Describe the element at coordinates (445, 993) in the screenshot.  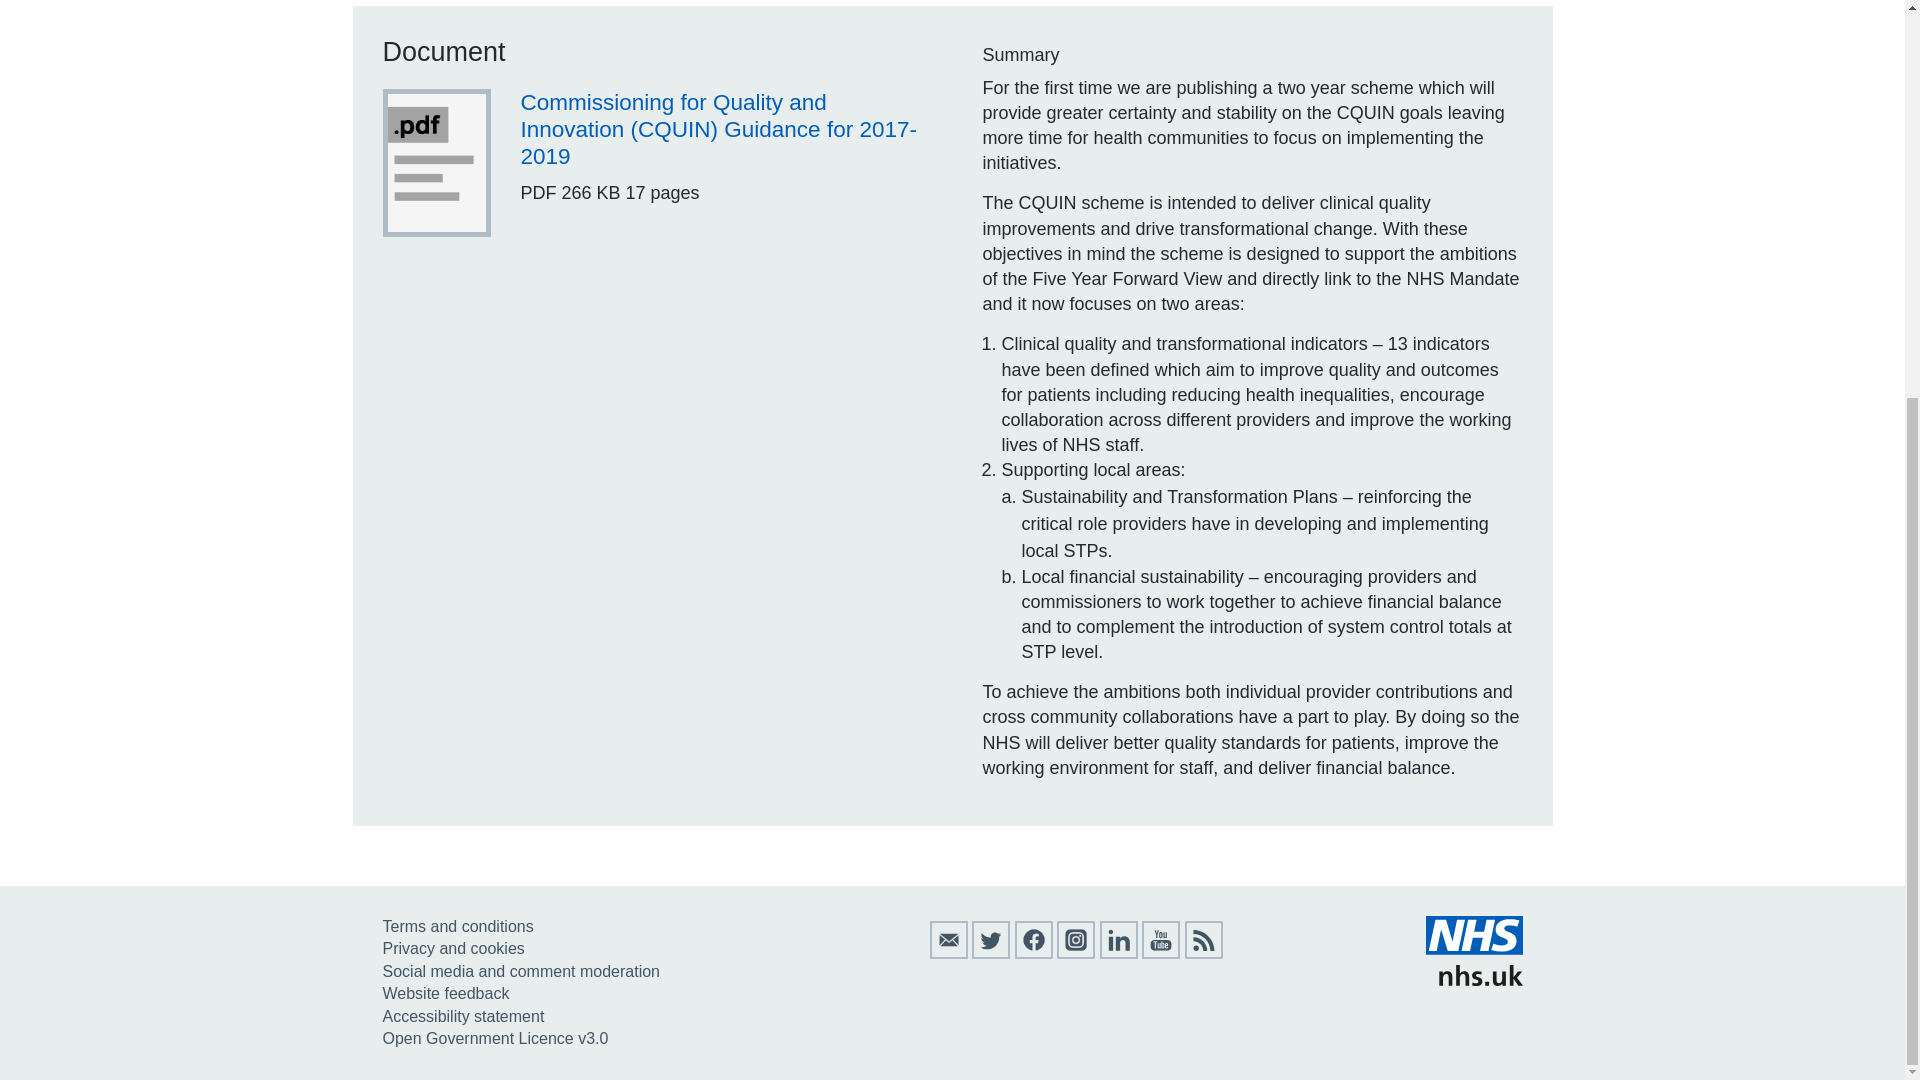
I see `Website feedback` at that location.